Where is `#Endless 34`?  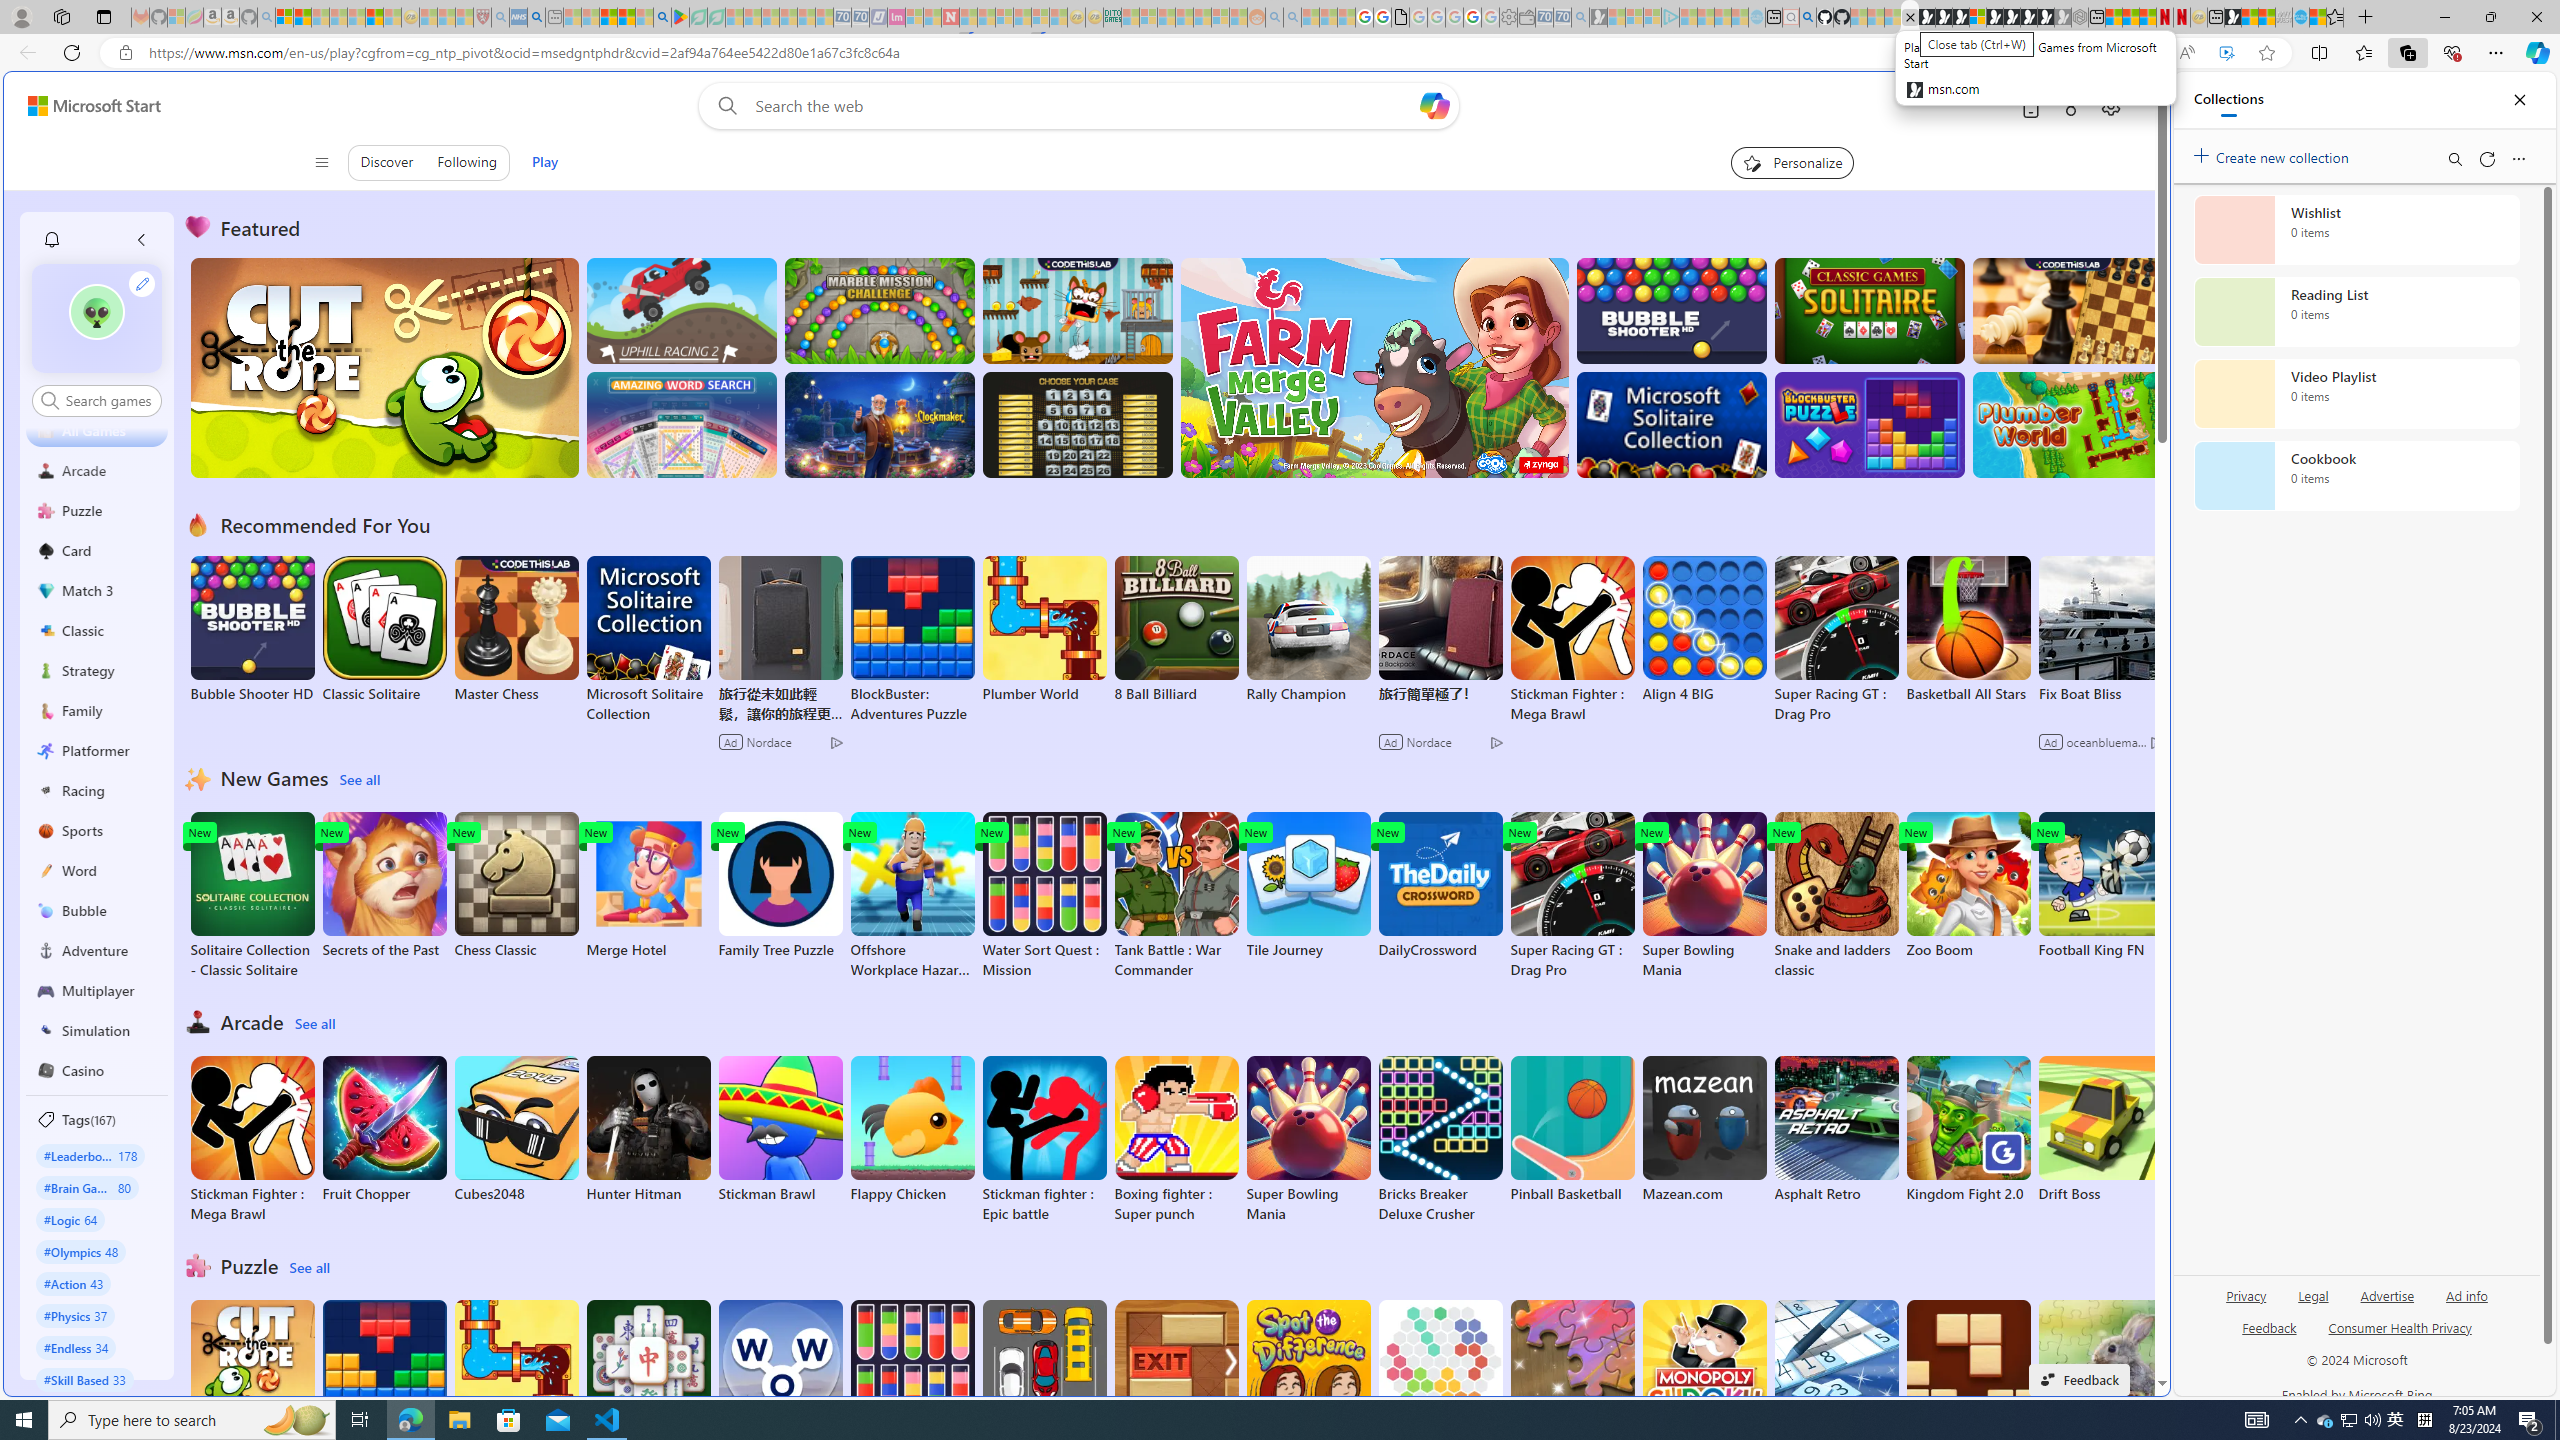 #Endless 34 is located at coordinates (76, 1346).